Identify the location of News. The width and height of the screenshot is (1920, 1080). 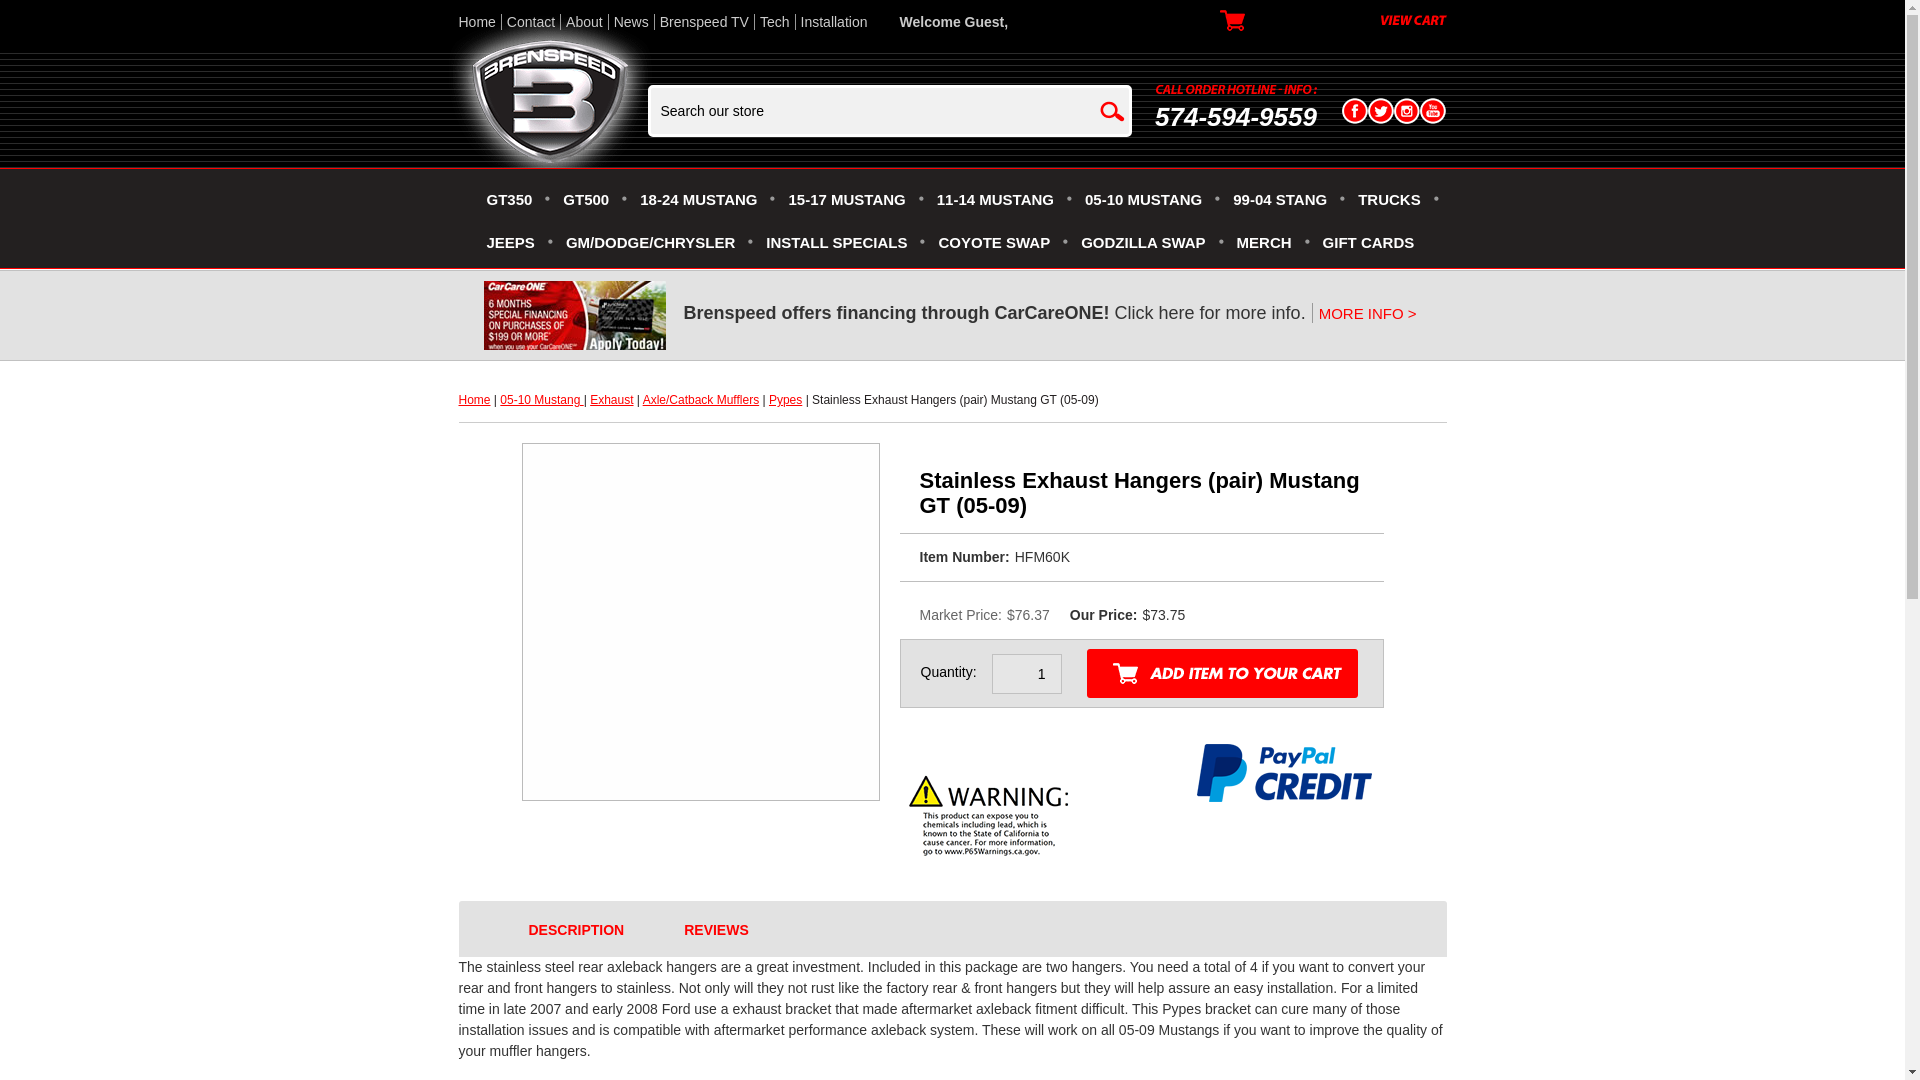
(631, 22).